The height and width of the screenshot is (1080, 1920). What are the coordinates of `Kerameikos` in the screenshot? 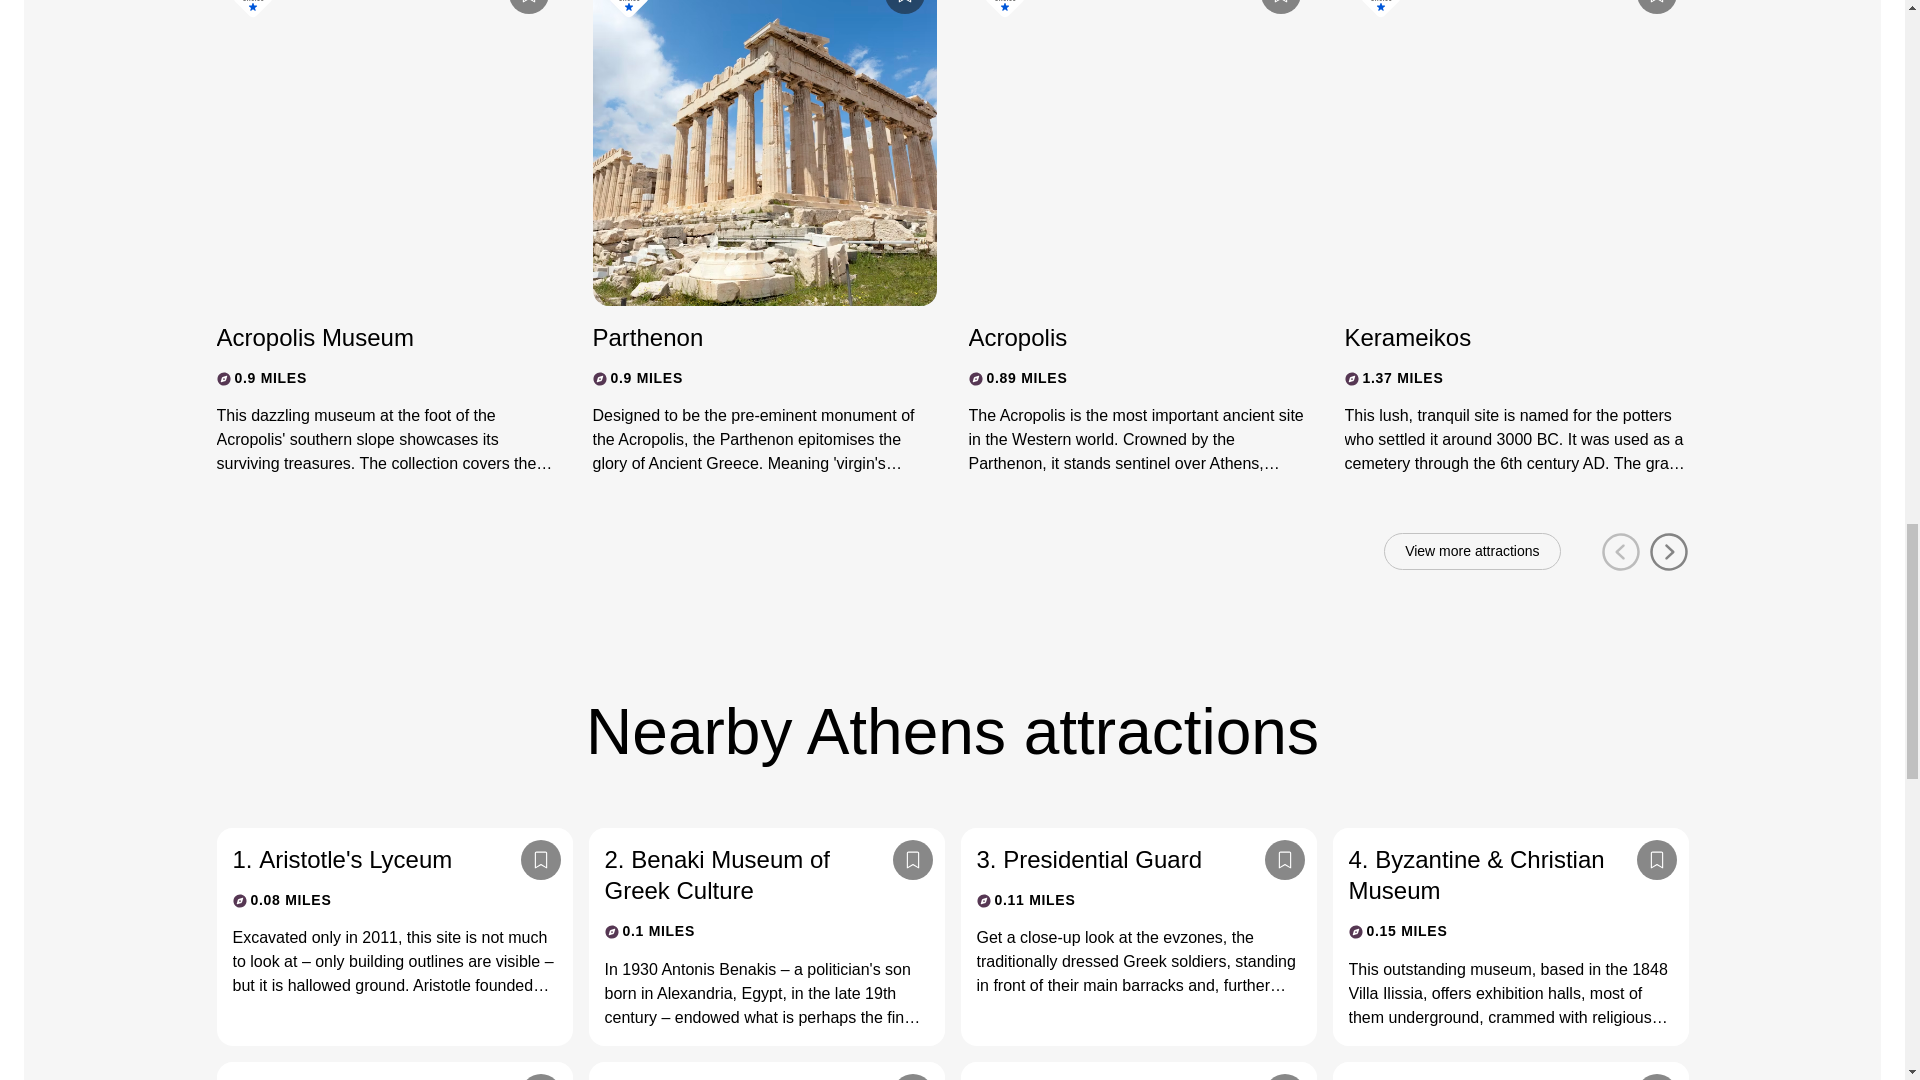 It's located at (1498, 337).